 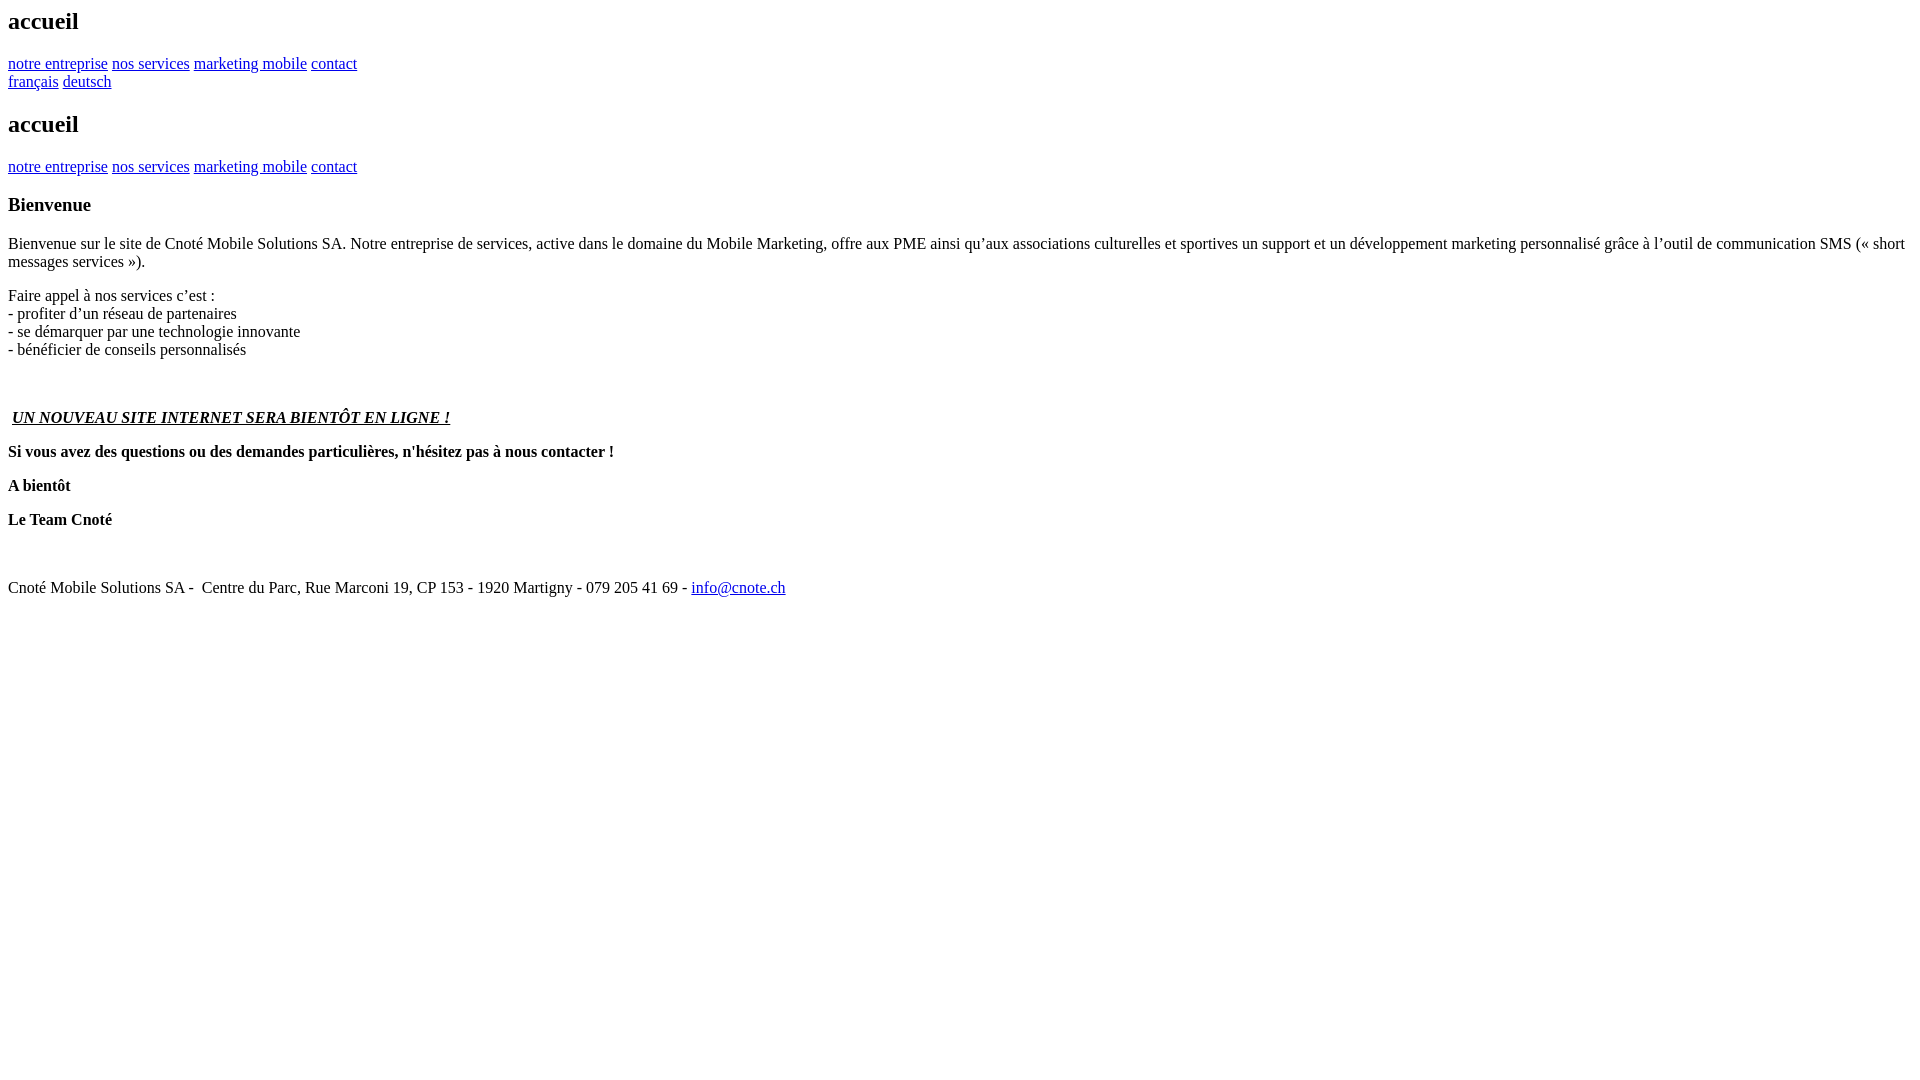 I want to click on nos services, so click(x=151, y=166).